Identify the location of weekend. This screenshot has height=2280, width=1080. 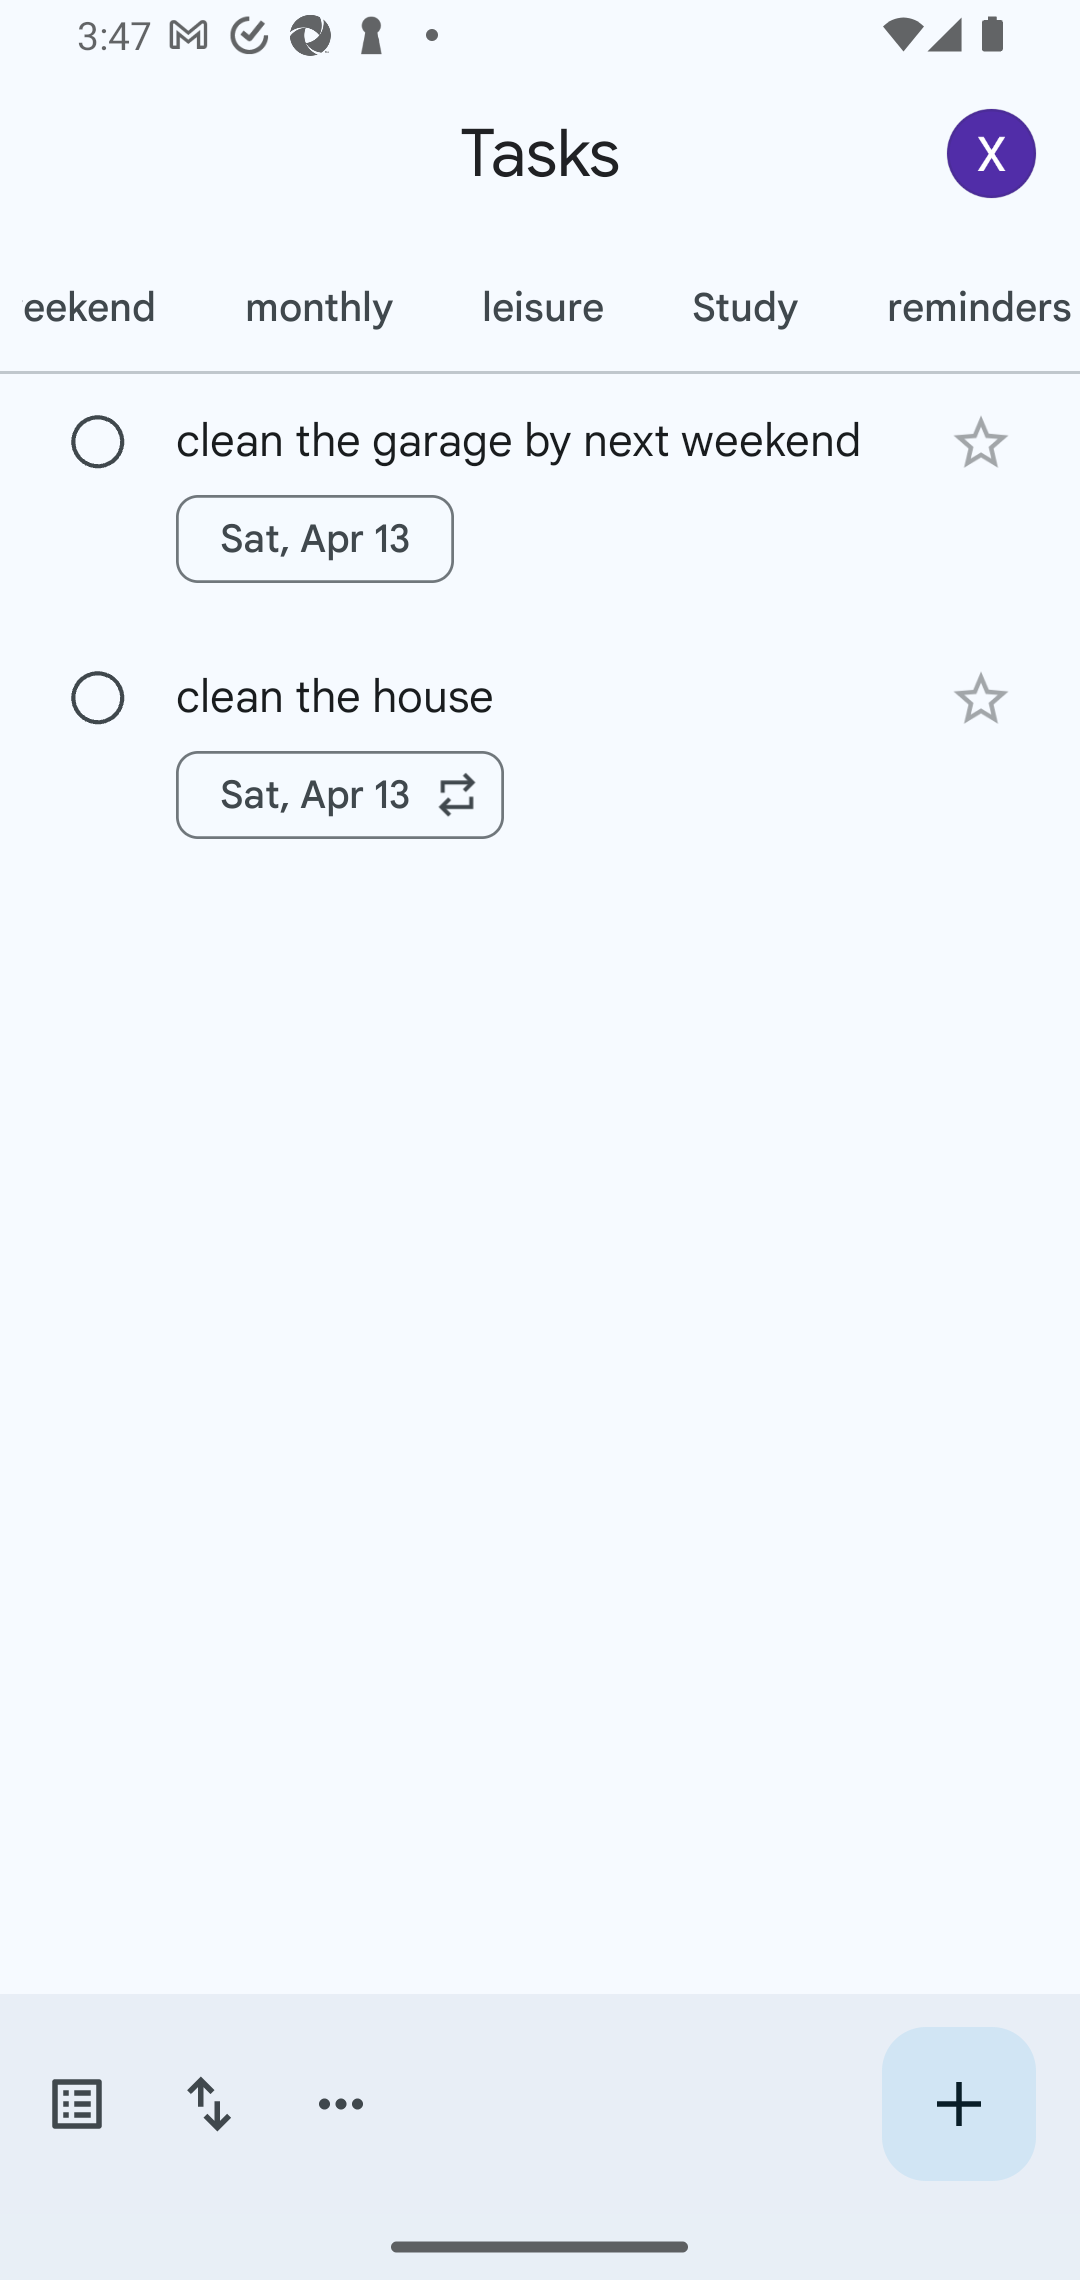
(100, 307).